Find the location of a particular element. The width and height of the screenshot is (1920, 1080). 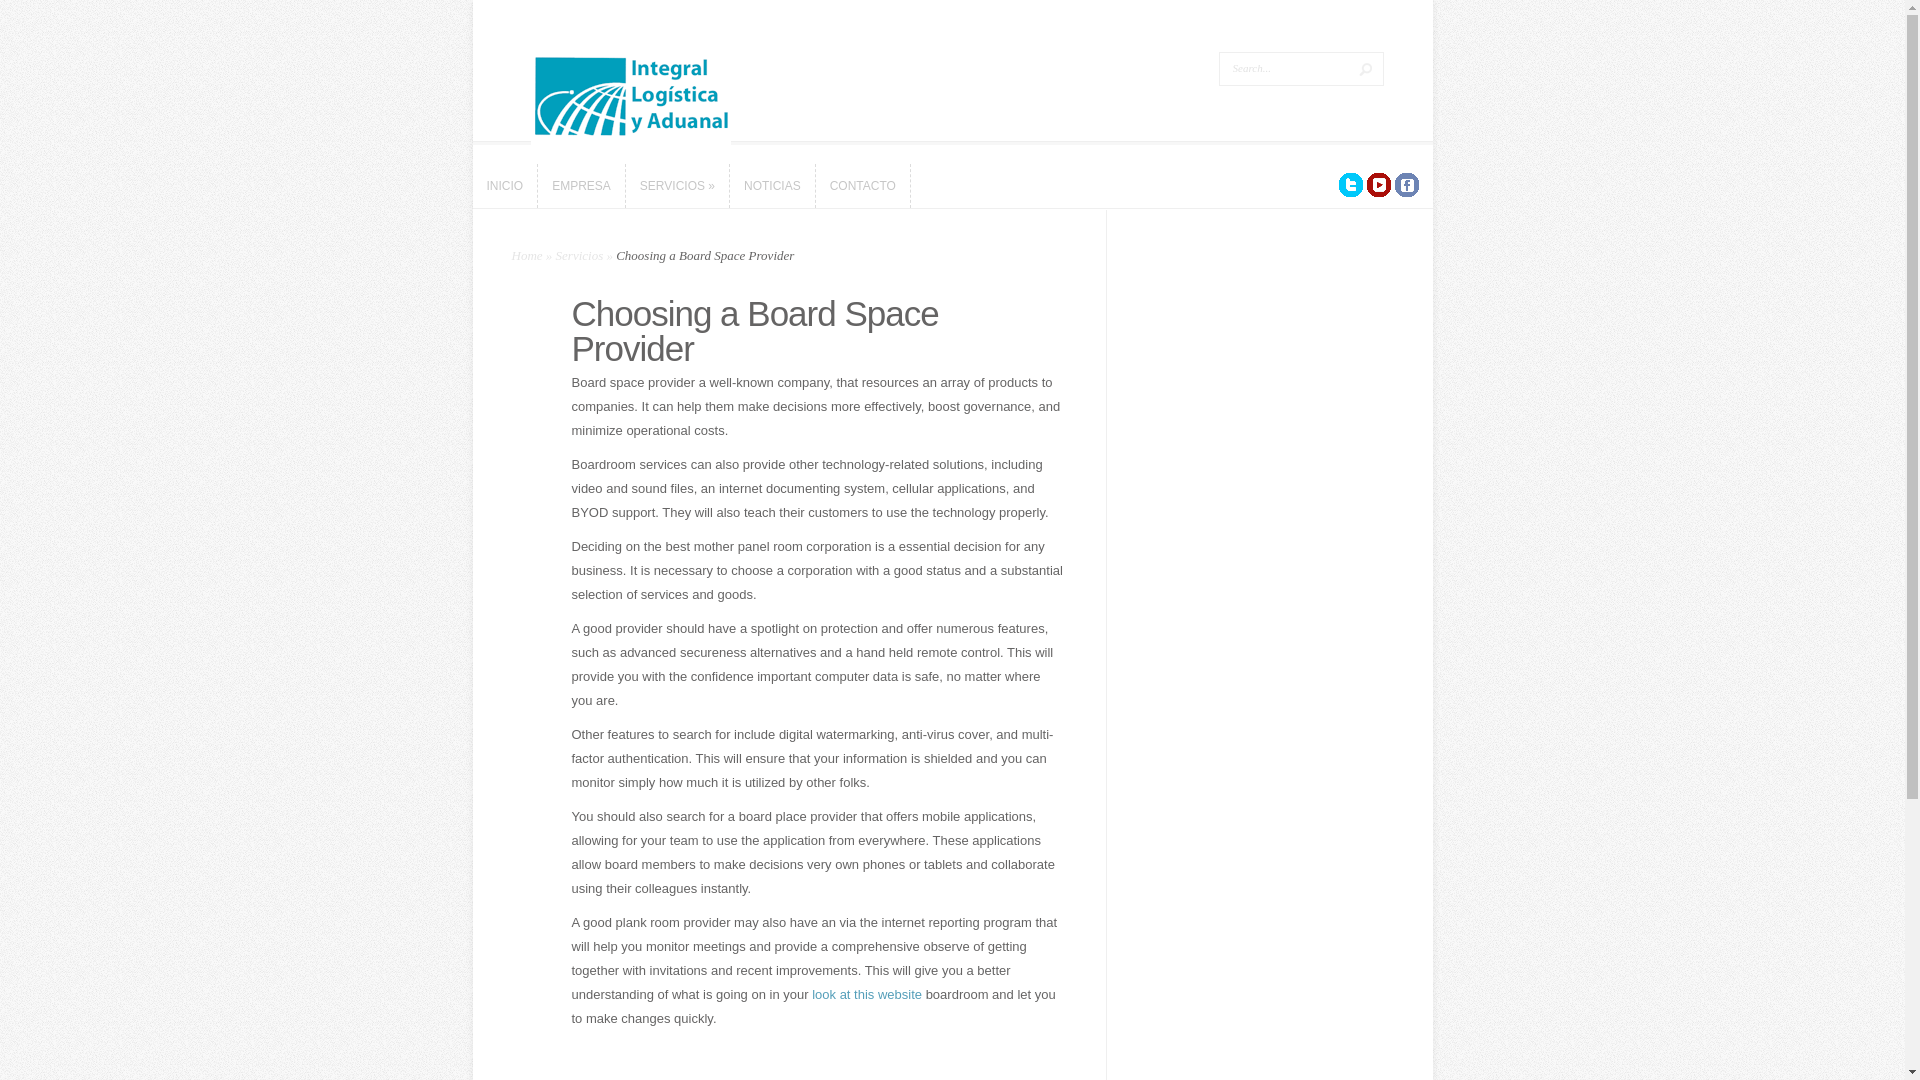

Home is located at coordinates (528, 256).